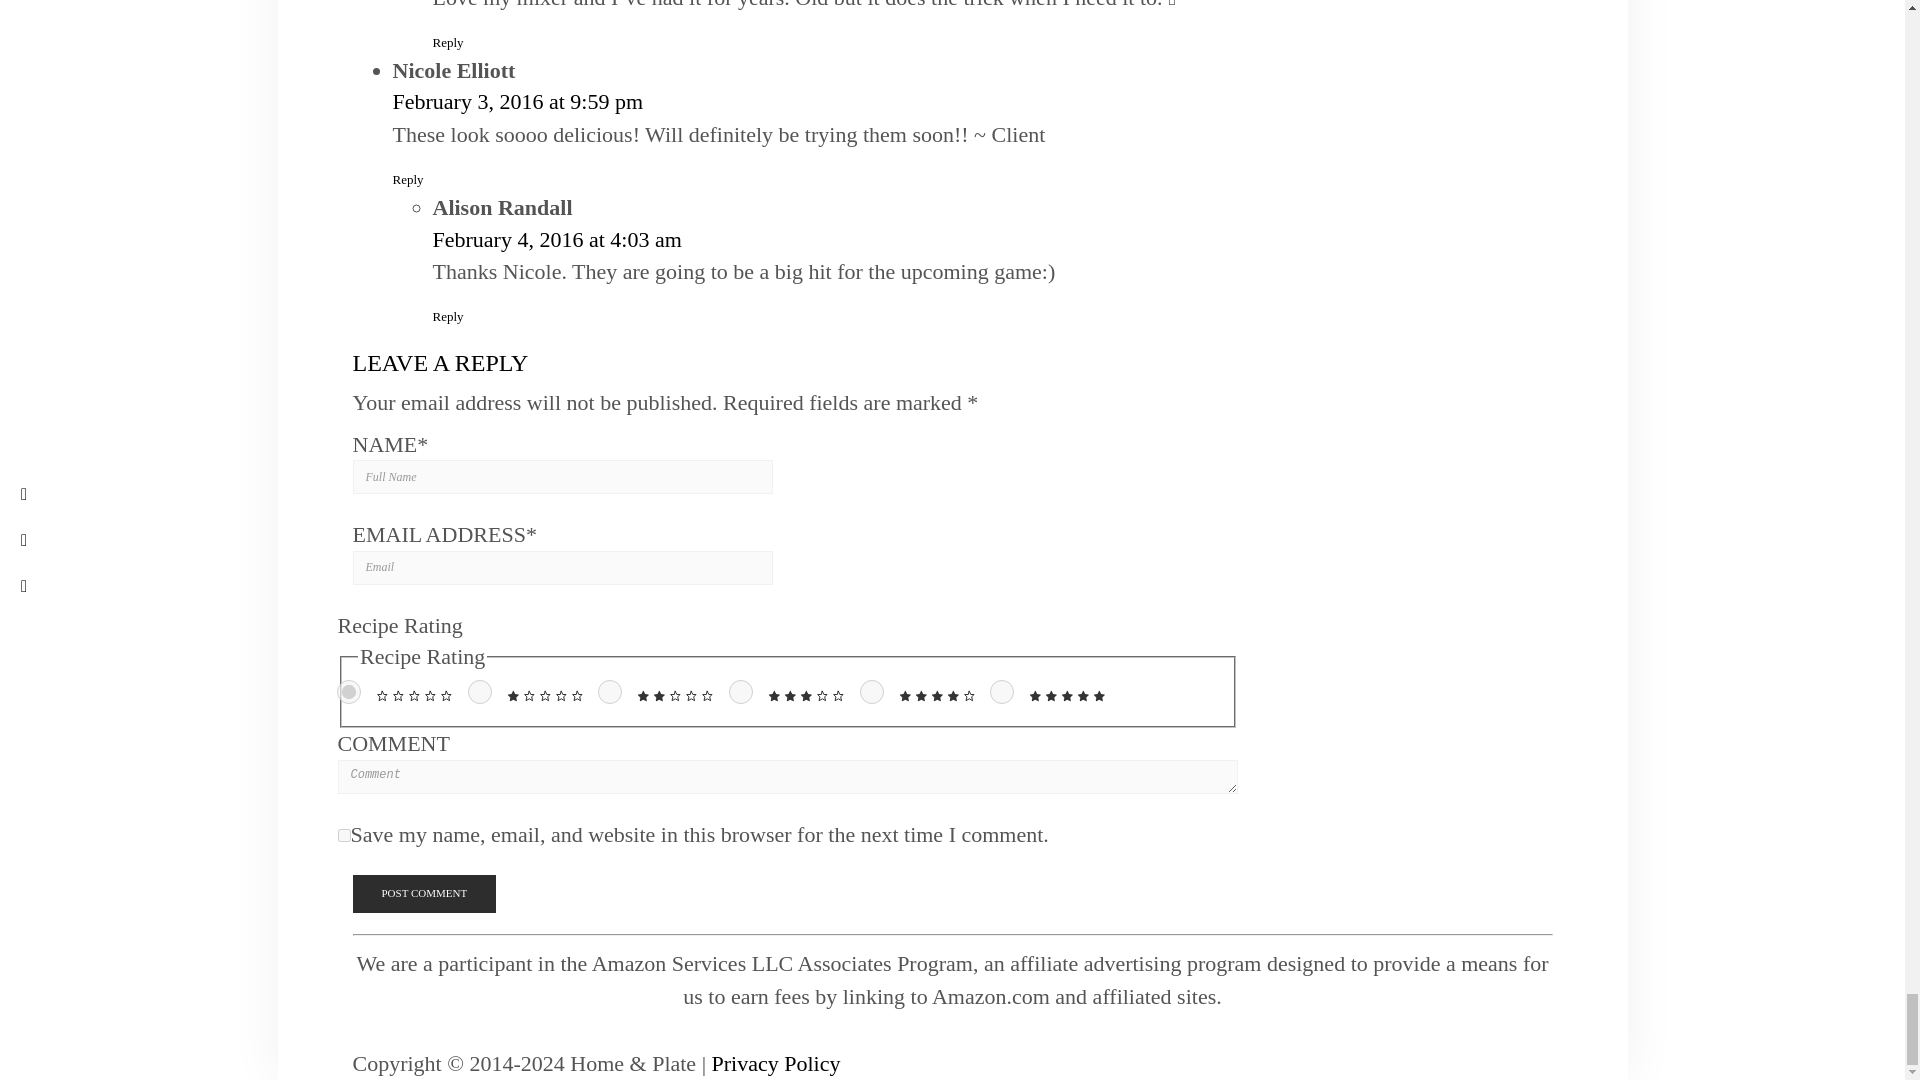  I want to click on 1, so click(480, 692).